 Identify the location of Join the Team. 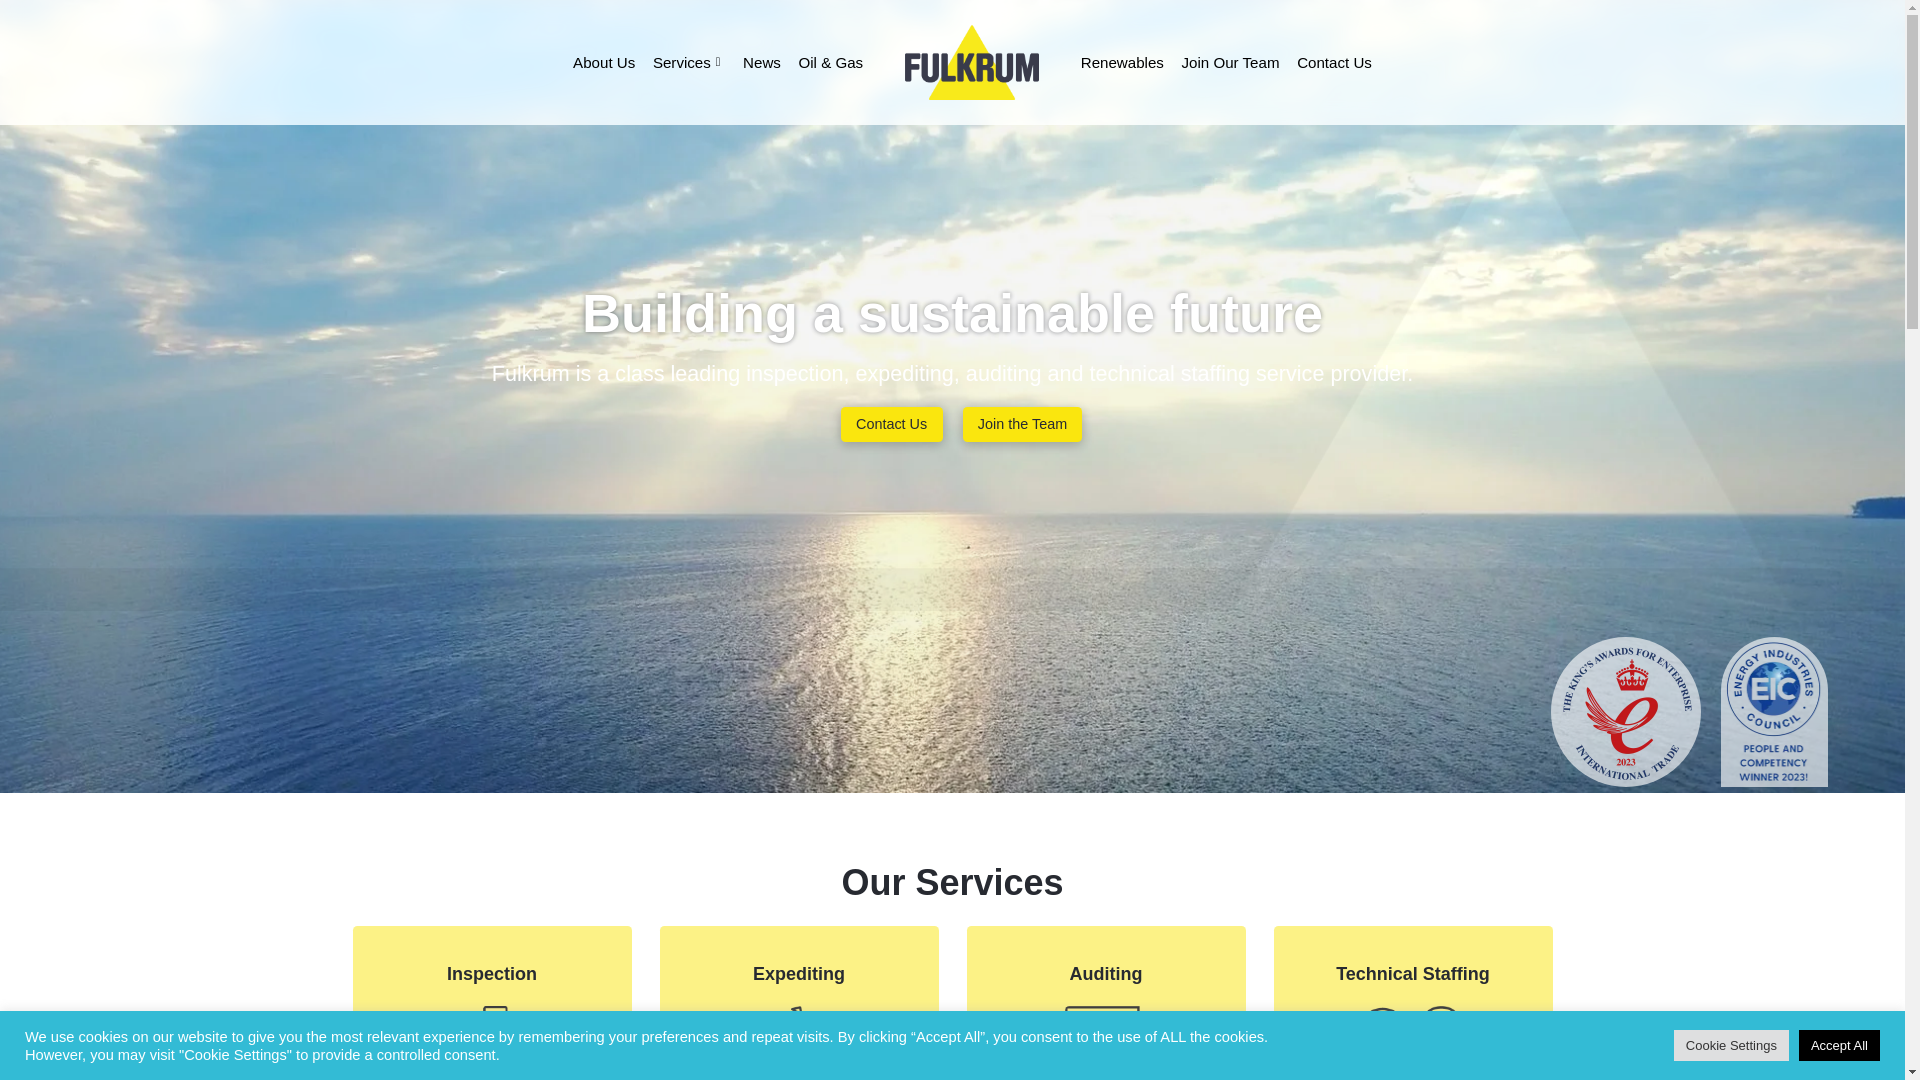
(1022, 424).